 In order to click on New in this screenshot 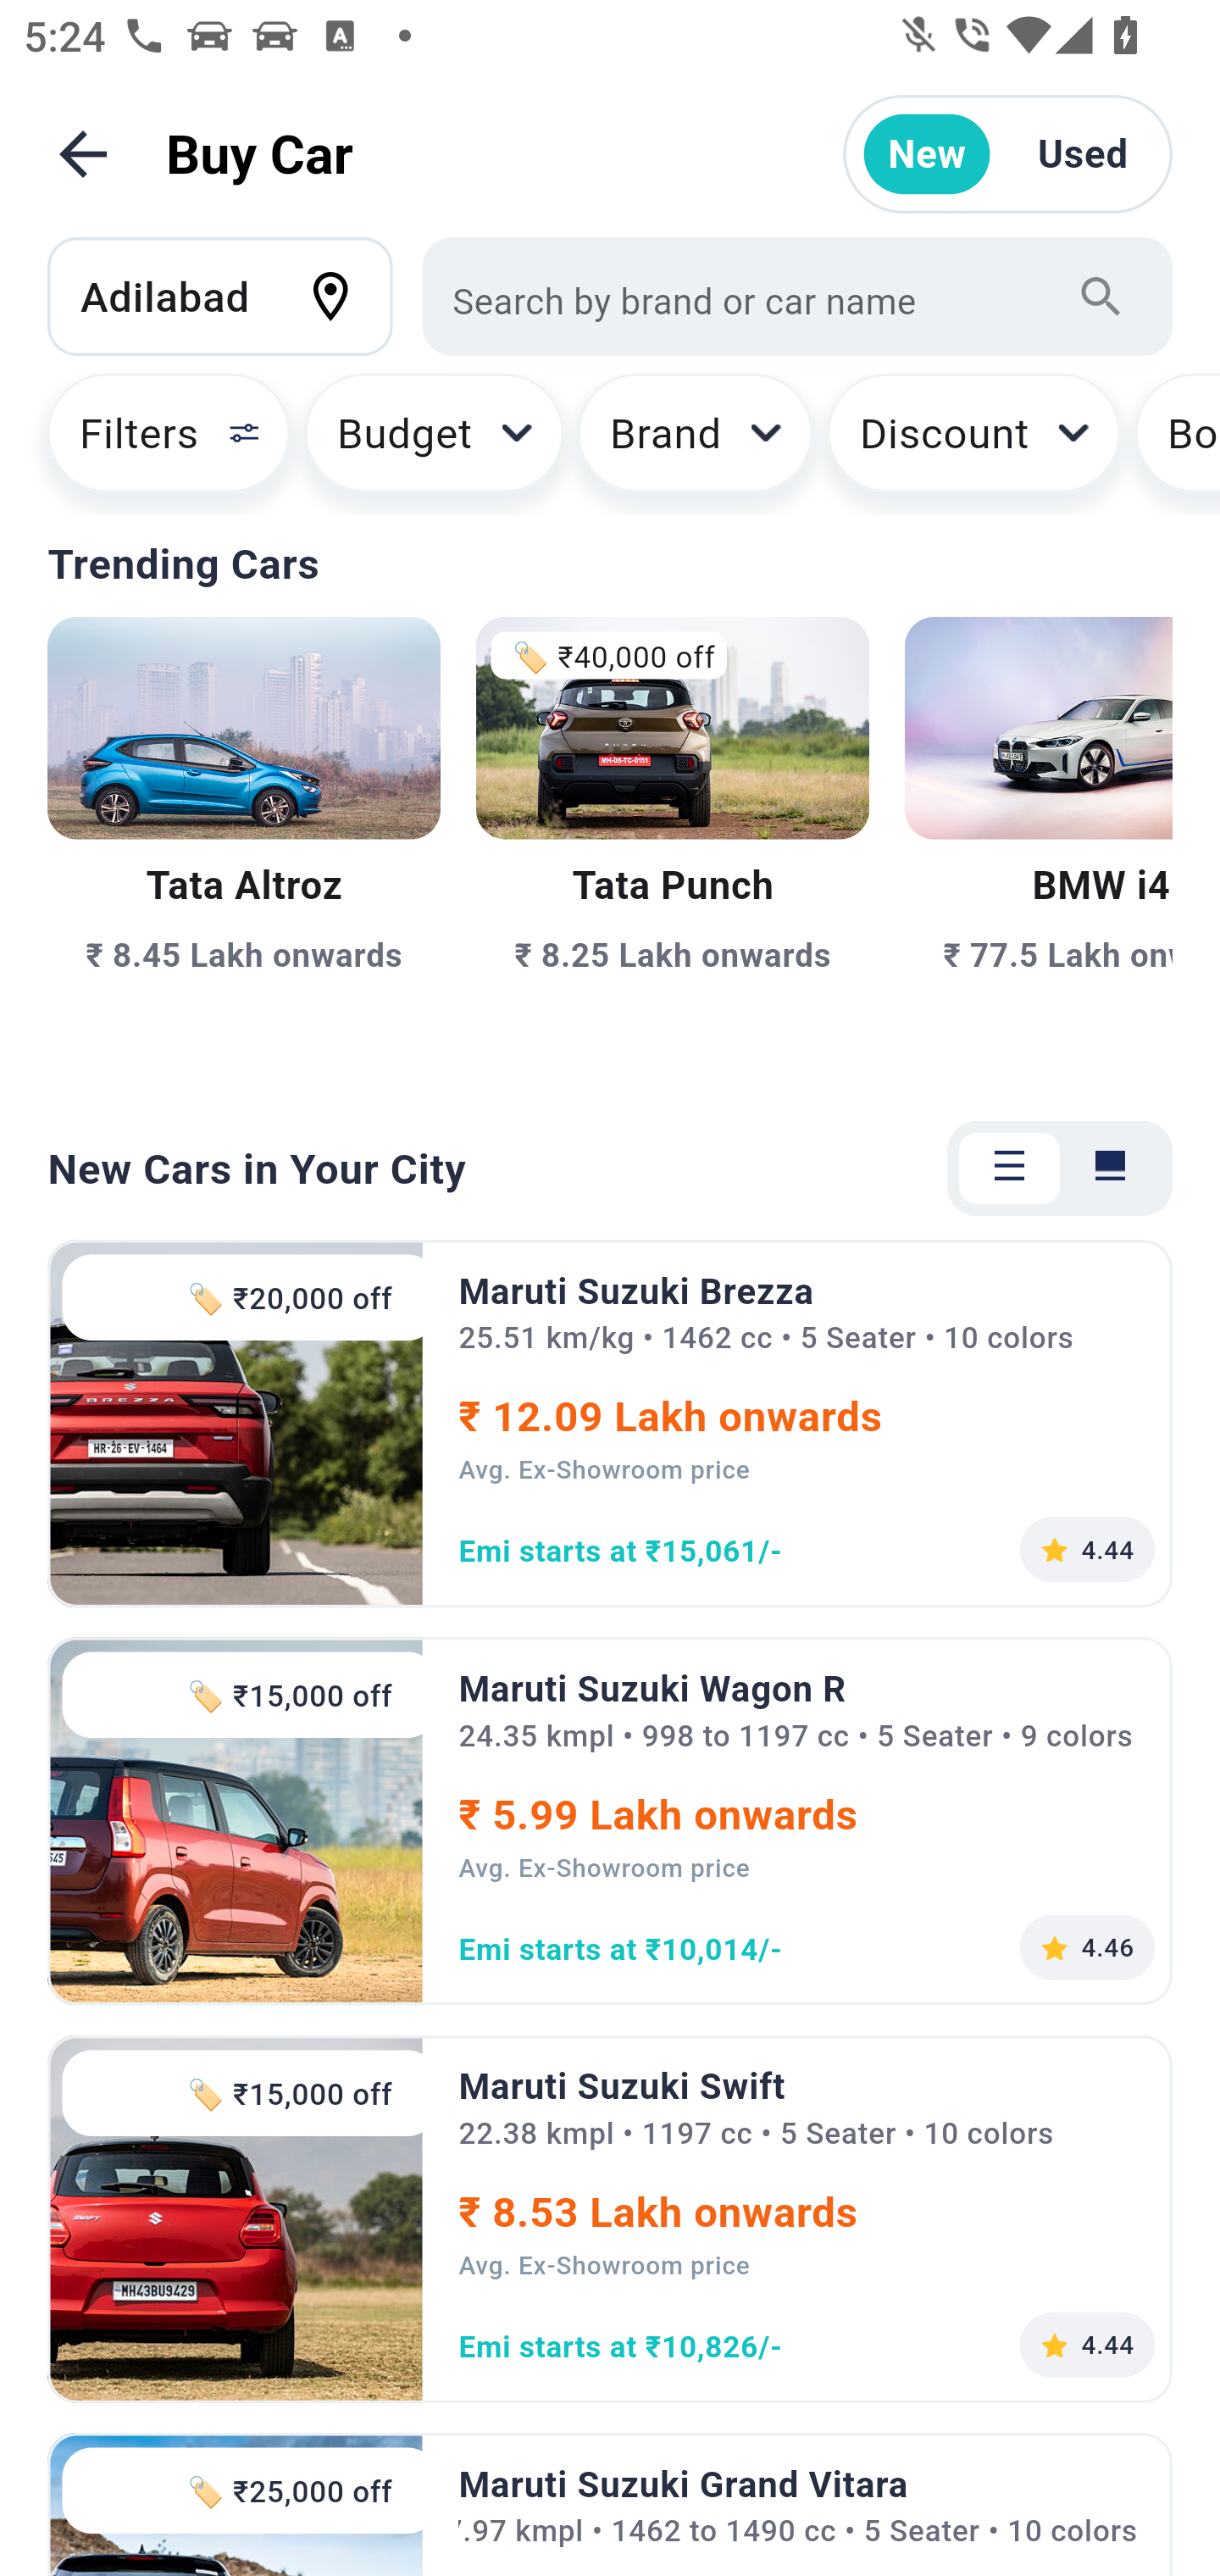, I will do `click(927, 154)`.